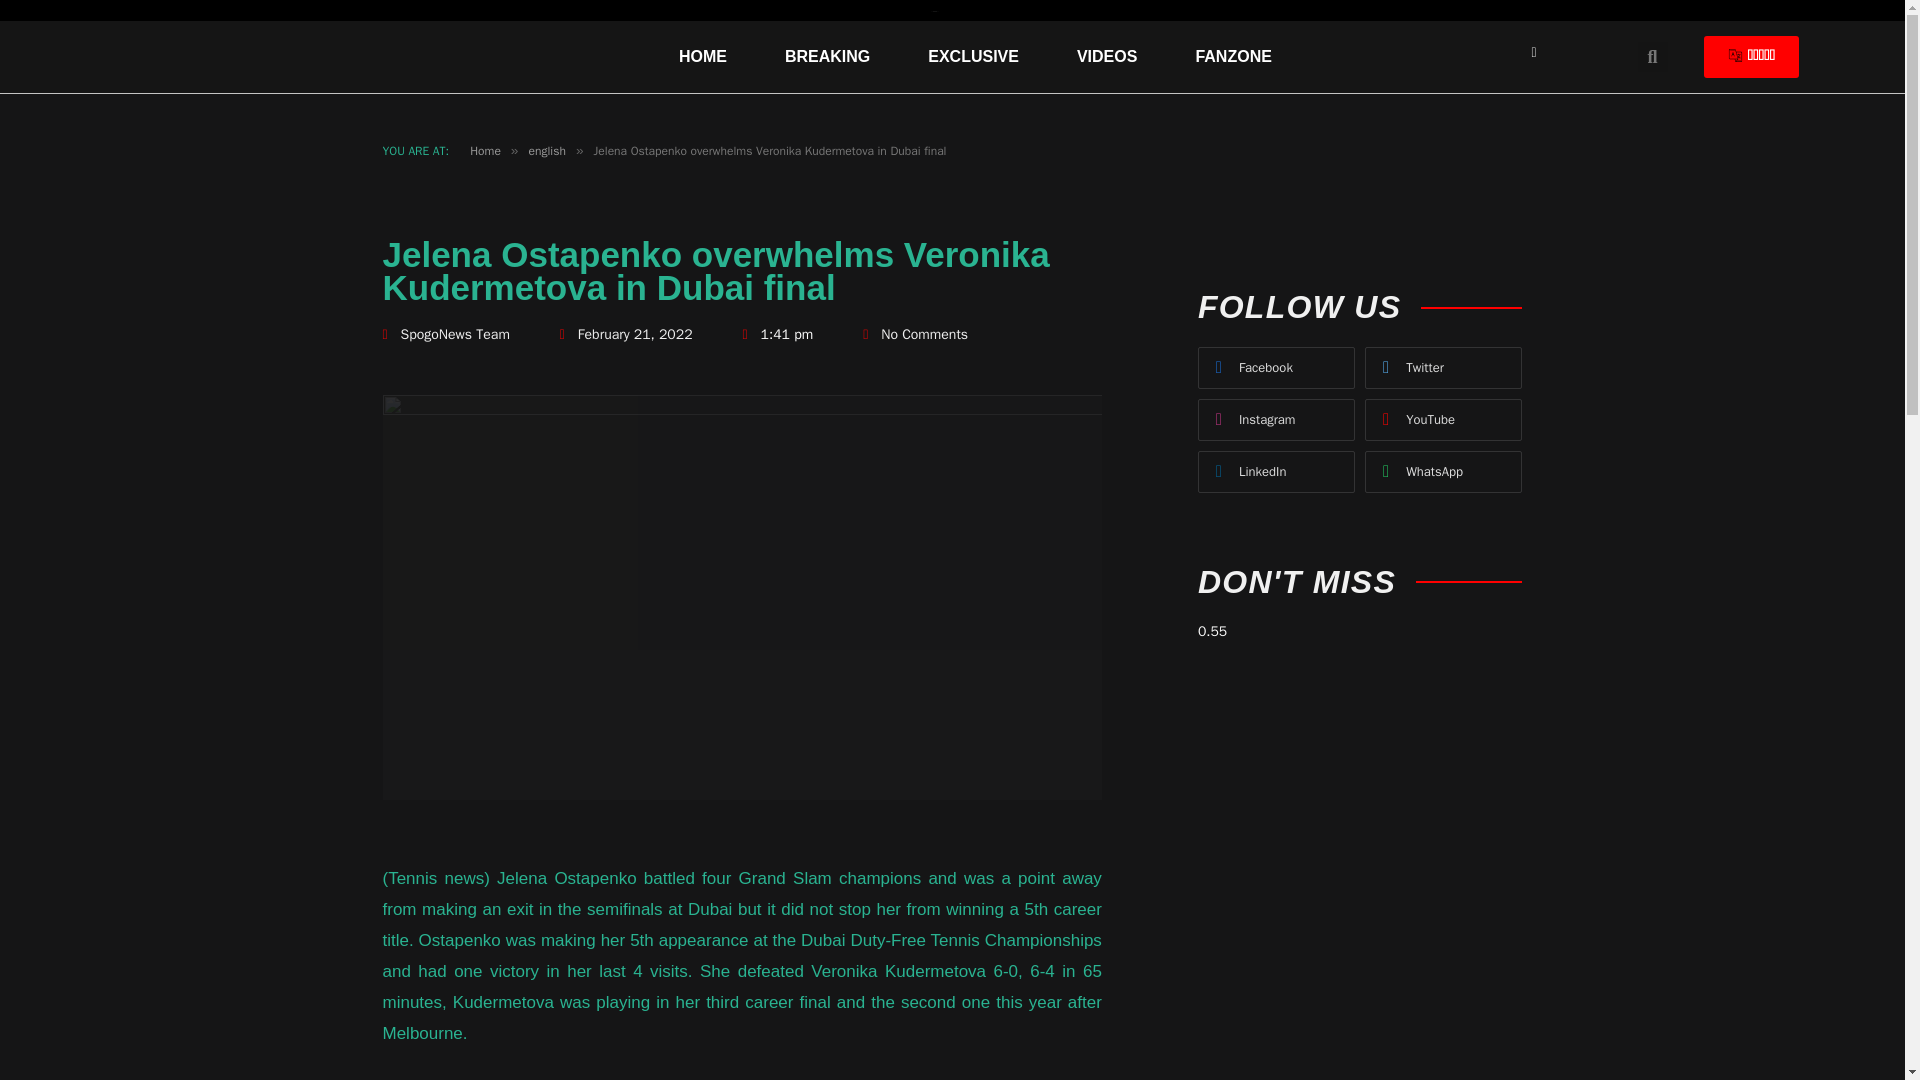 The image size is (1920, 1080). What do you see at coordinates (1233, 57) in the screenshot?
I see `FANZONE` at bounding box center [1233, 57].